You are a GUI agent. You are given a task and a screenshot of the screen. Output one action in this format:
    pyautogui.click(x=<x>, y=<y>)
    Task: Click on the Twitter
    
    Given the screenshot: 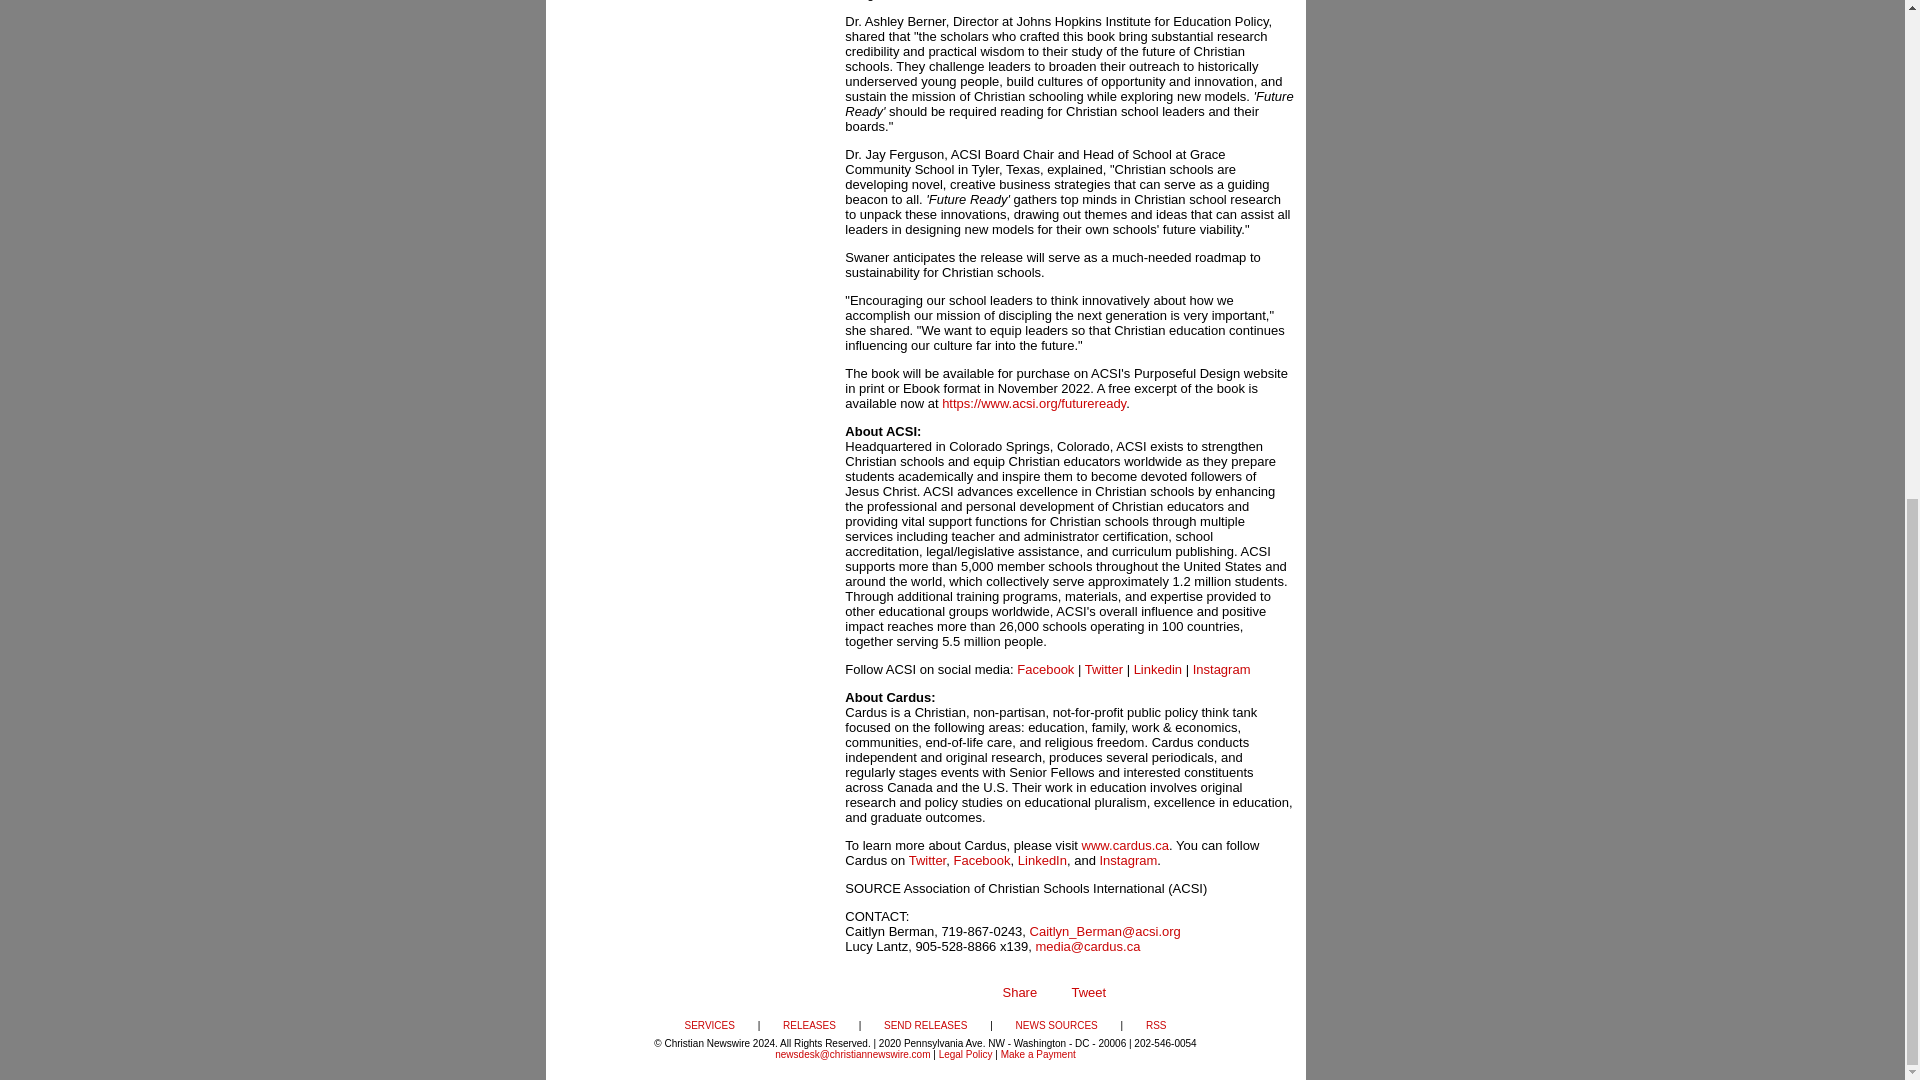 What is the action you would take?
    pyautogui.click(x=927, y=860)
    